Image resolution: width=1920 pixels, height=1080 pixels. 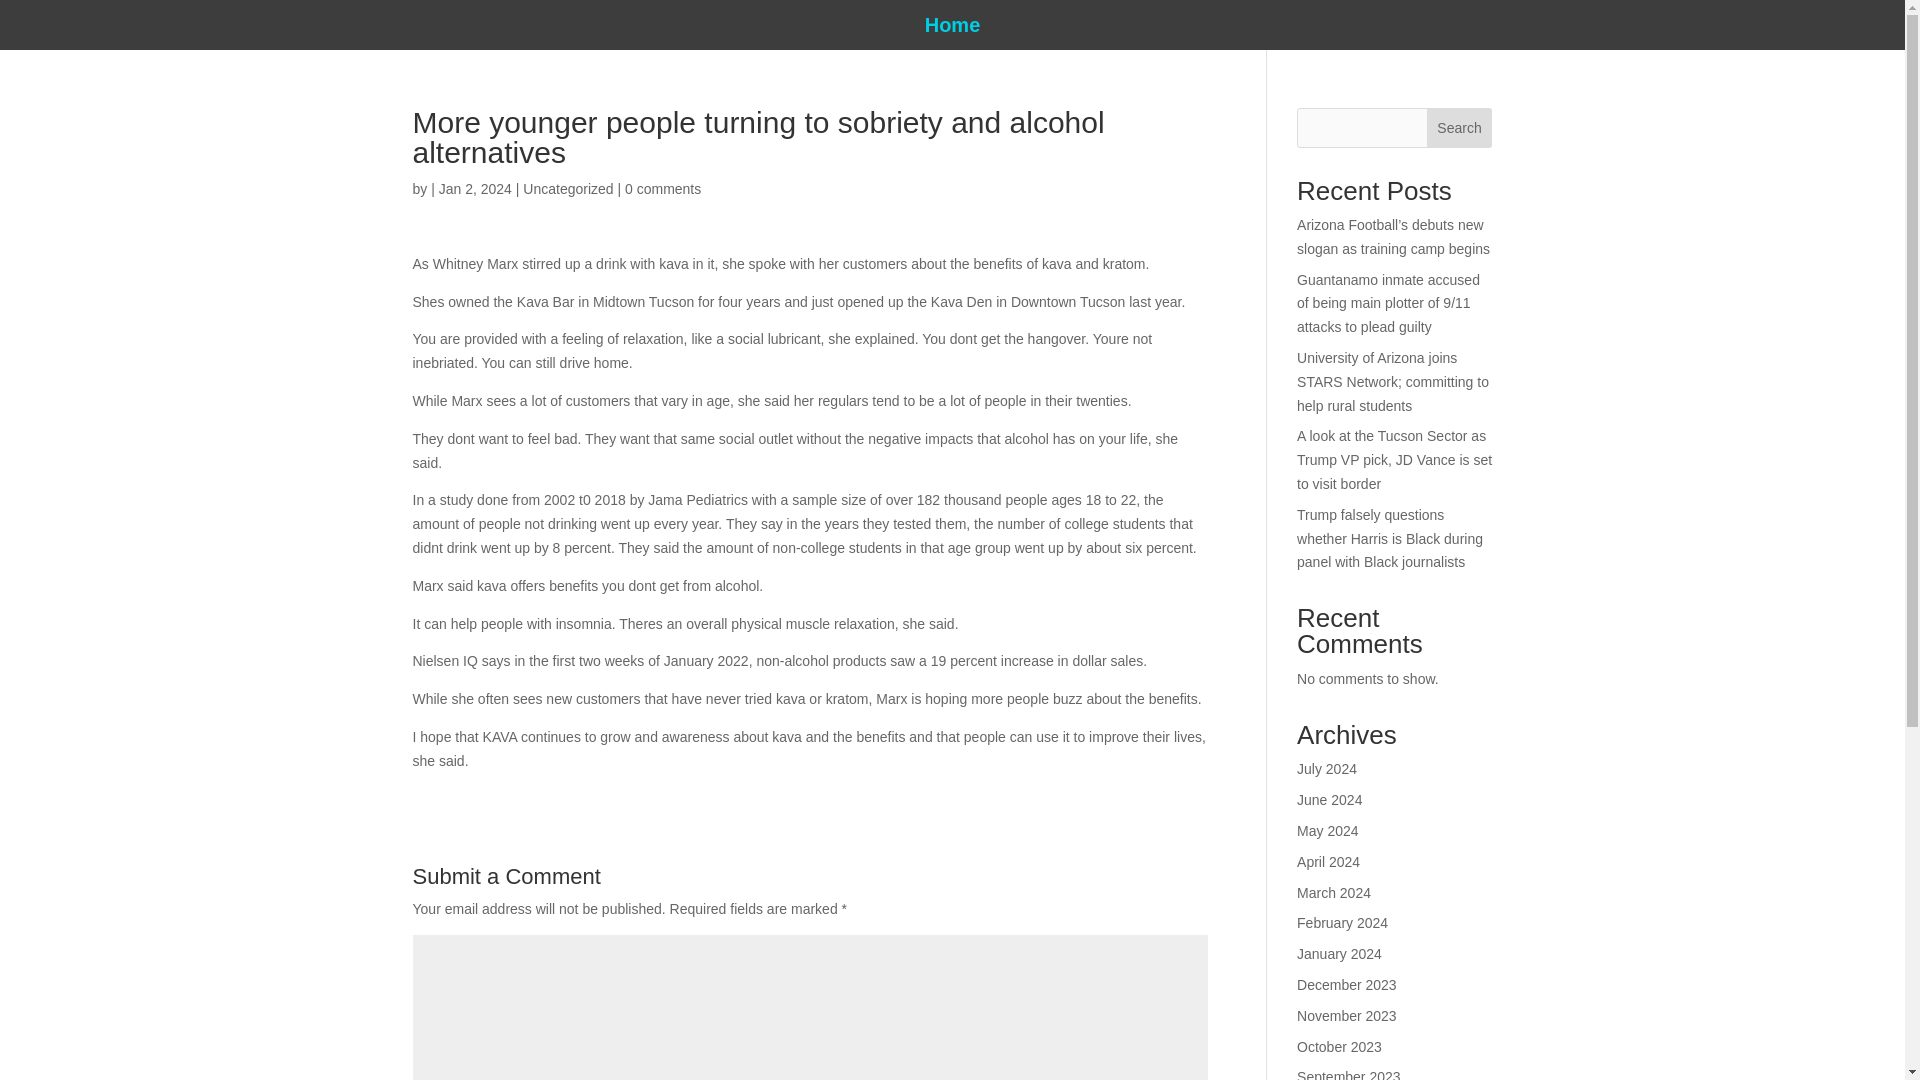 What do you see at coordinates (1340, 954) in the screenshot?
I see `January 2024` at bounding box center [1340, 954].